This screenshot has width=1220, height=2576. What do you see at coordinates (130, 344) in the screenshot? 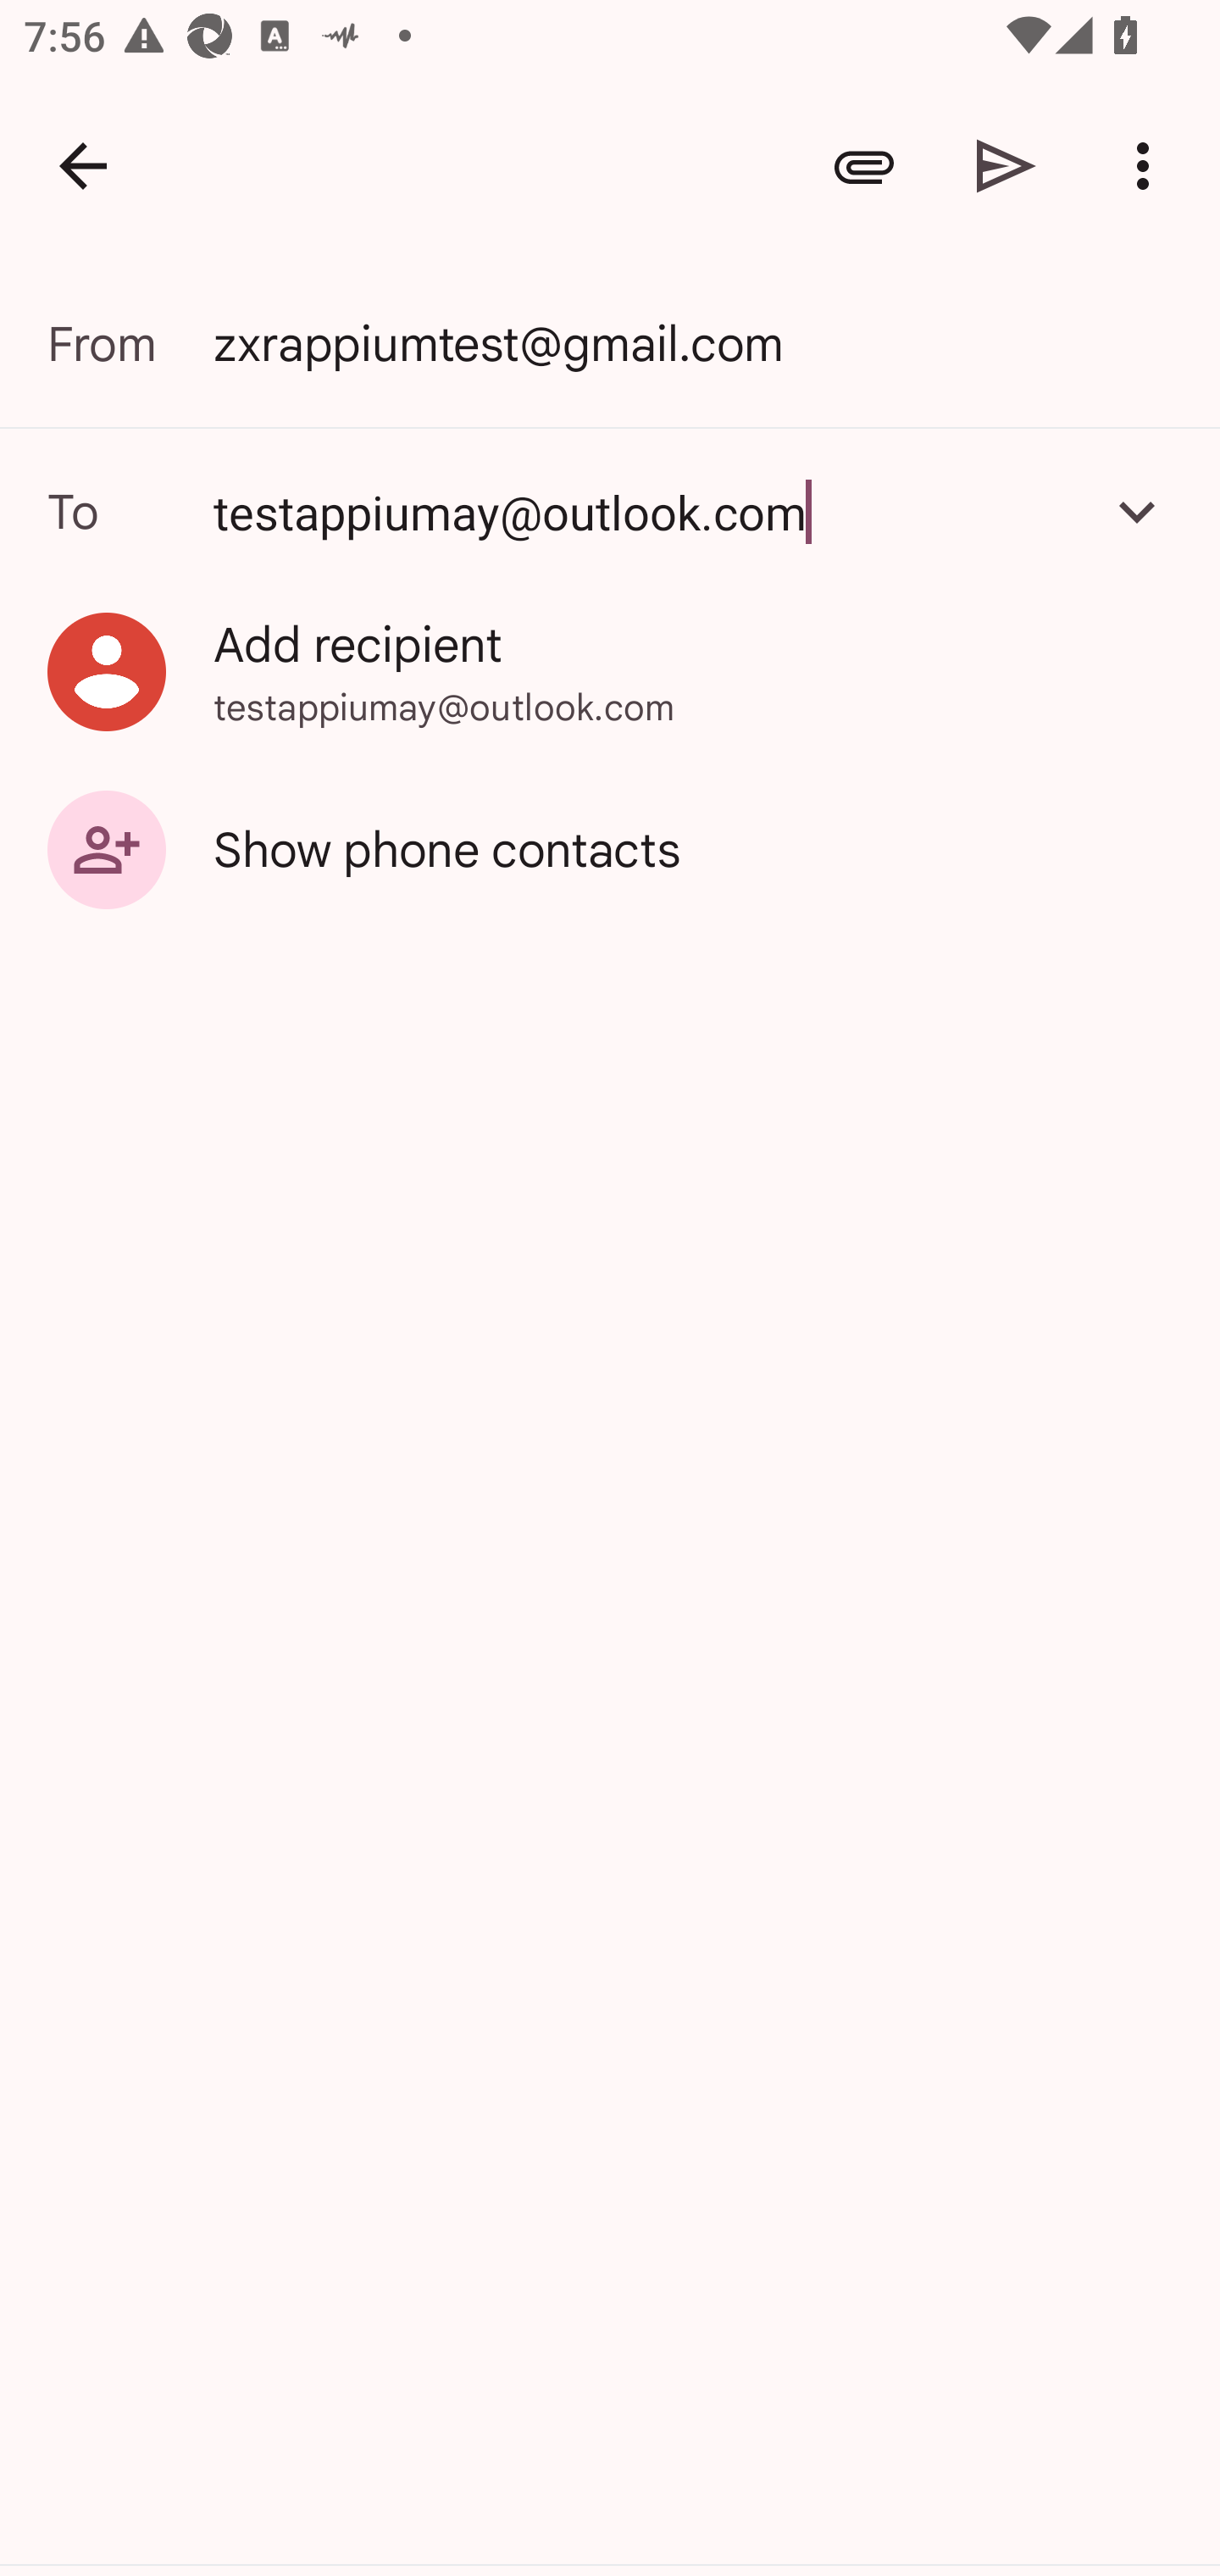
I see `From` at bounding box center [130, 344].